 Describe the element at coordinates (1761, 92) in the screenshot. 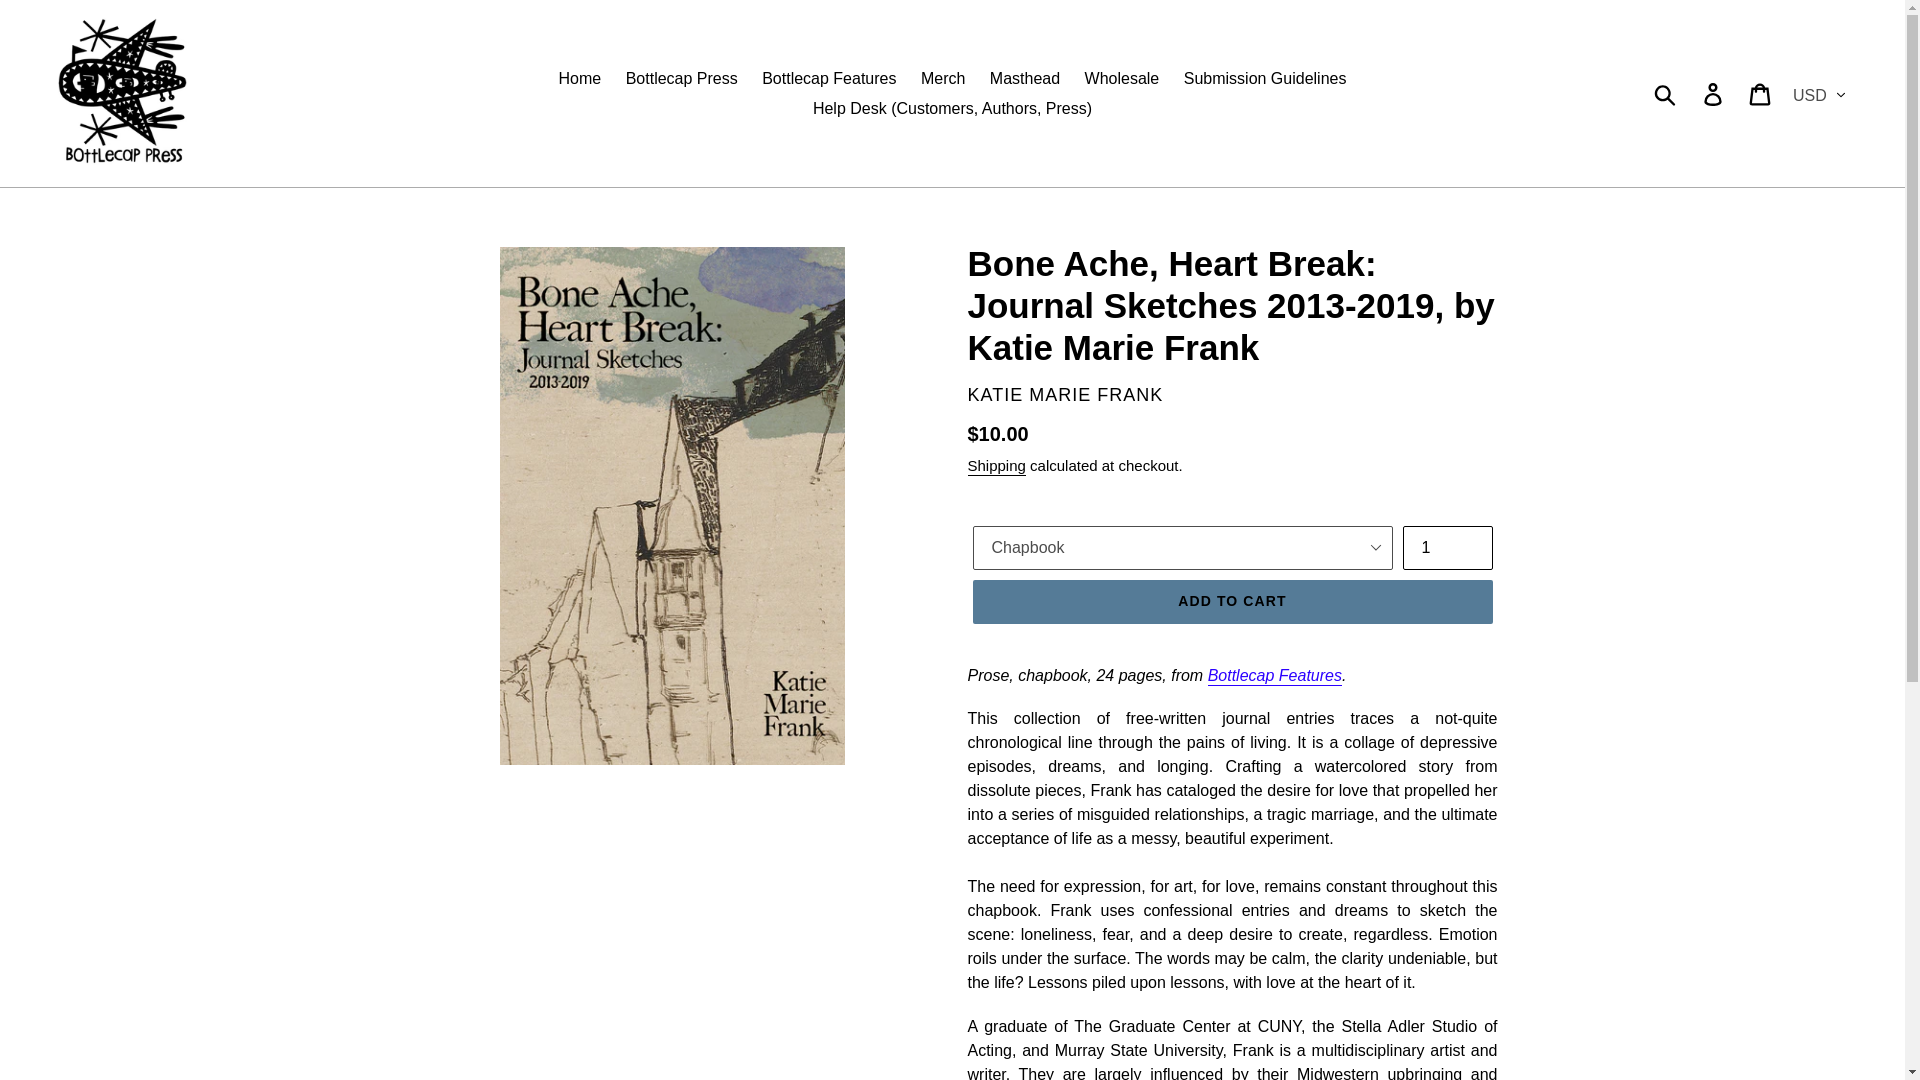

I see `Cart` at that location.